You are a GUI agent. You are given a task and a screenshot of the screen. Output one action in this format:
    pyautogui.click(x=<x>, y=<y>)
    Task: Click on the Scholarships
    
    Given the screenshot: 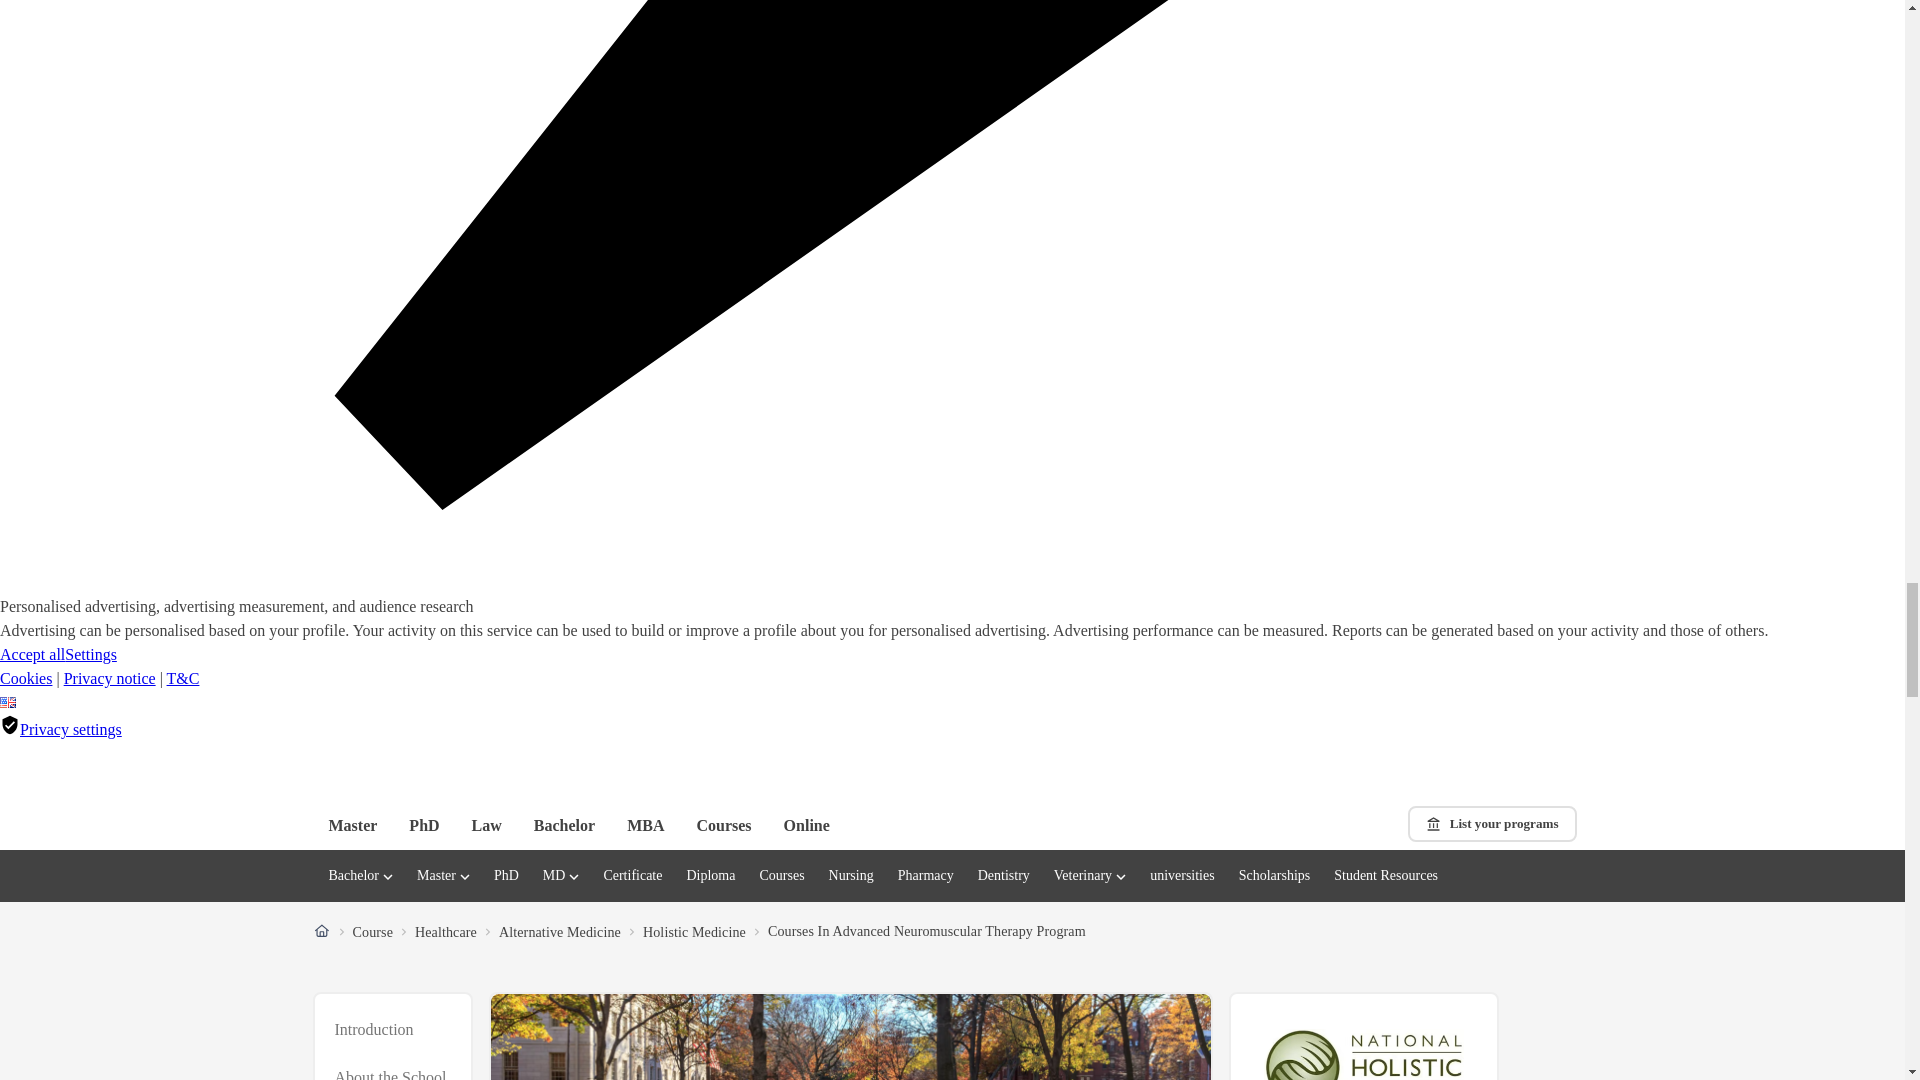 What is the action you would take?
    pyautogui.click(x=1362, y=768)
    